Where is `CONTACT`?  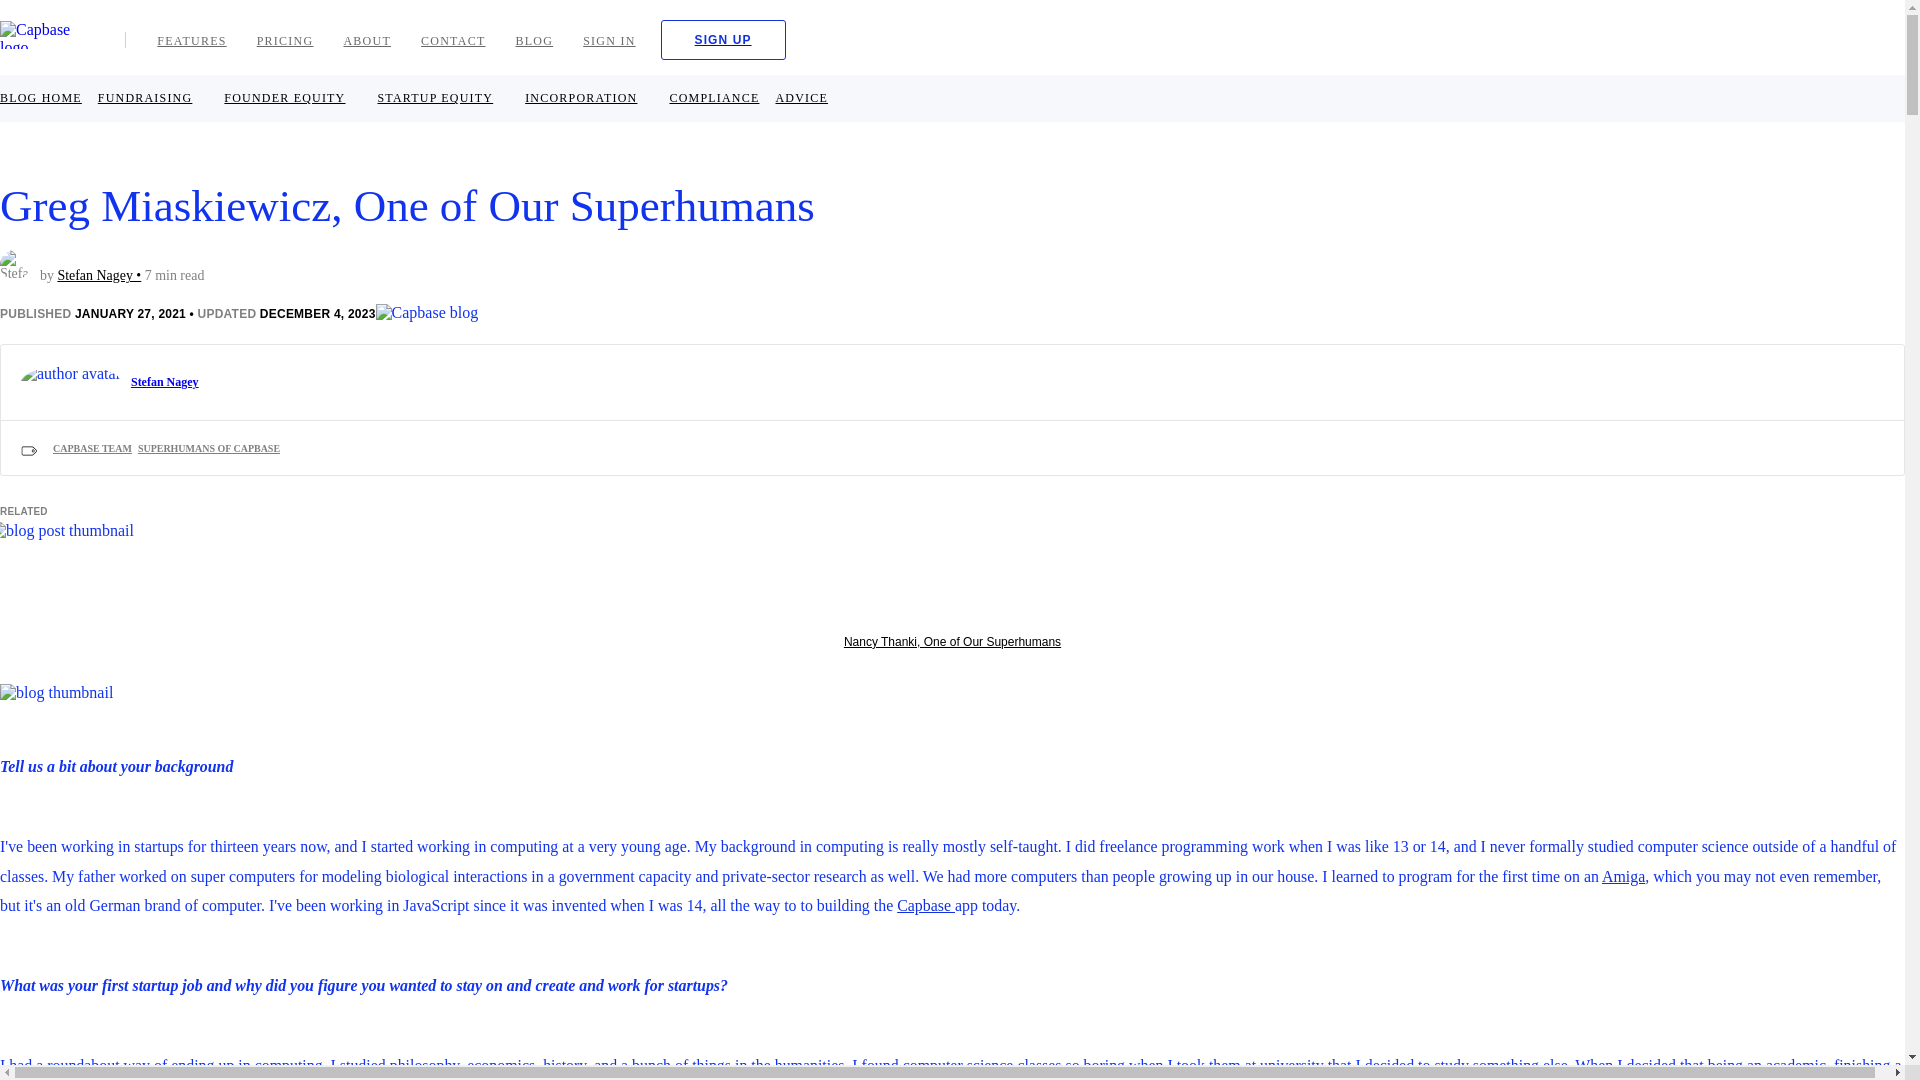
CONTACT is located at coordinates (452, 40).